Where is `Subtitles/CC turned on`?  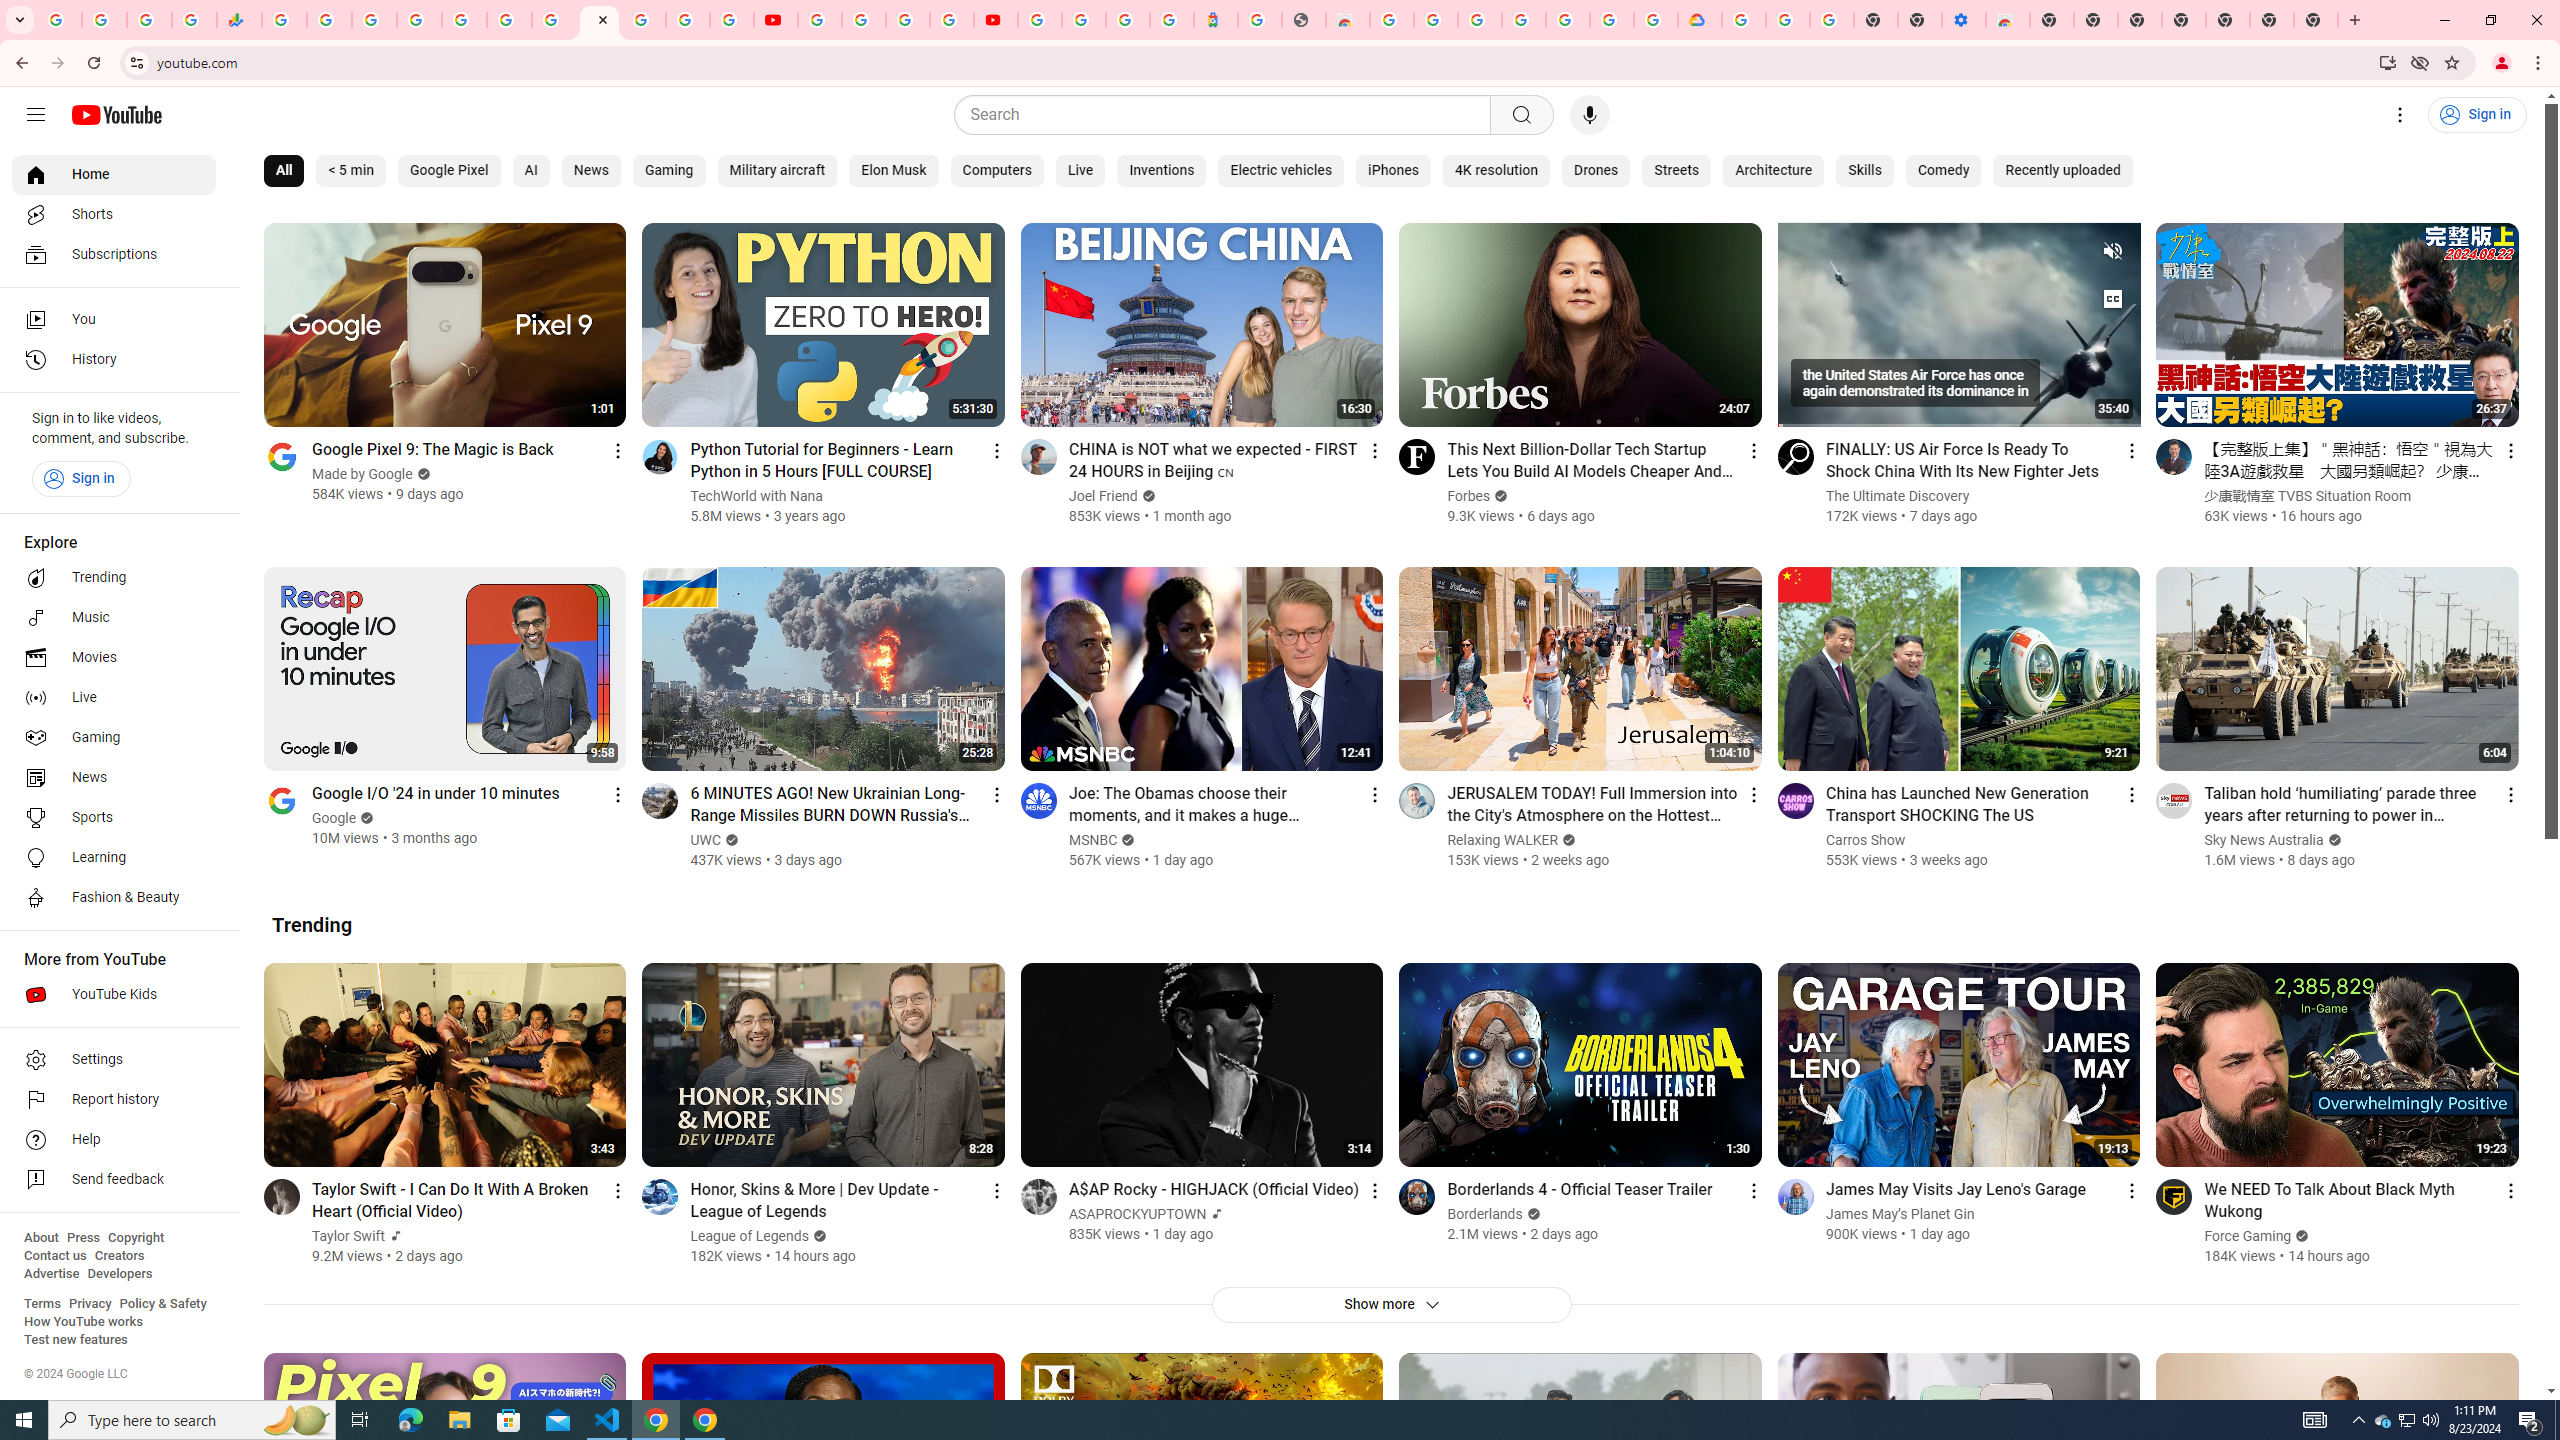 Subtitles/CC turned on is located at coordinates (2112, 298).